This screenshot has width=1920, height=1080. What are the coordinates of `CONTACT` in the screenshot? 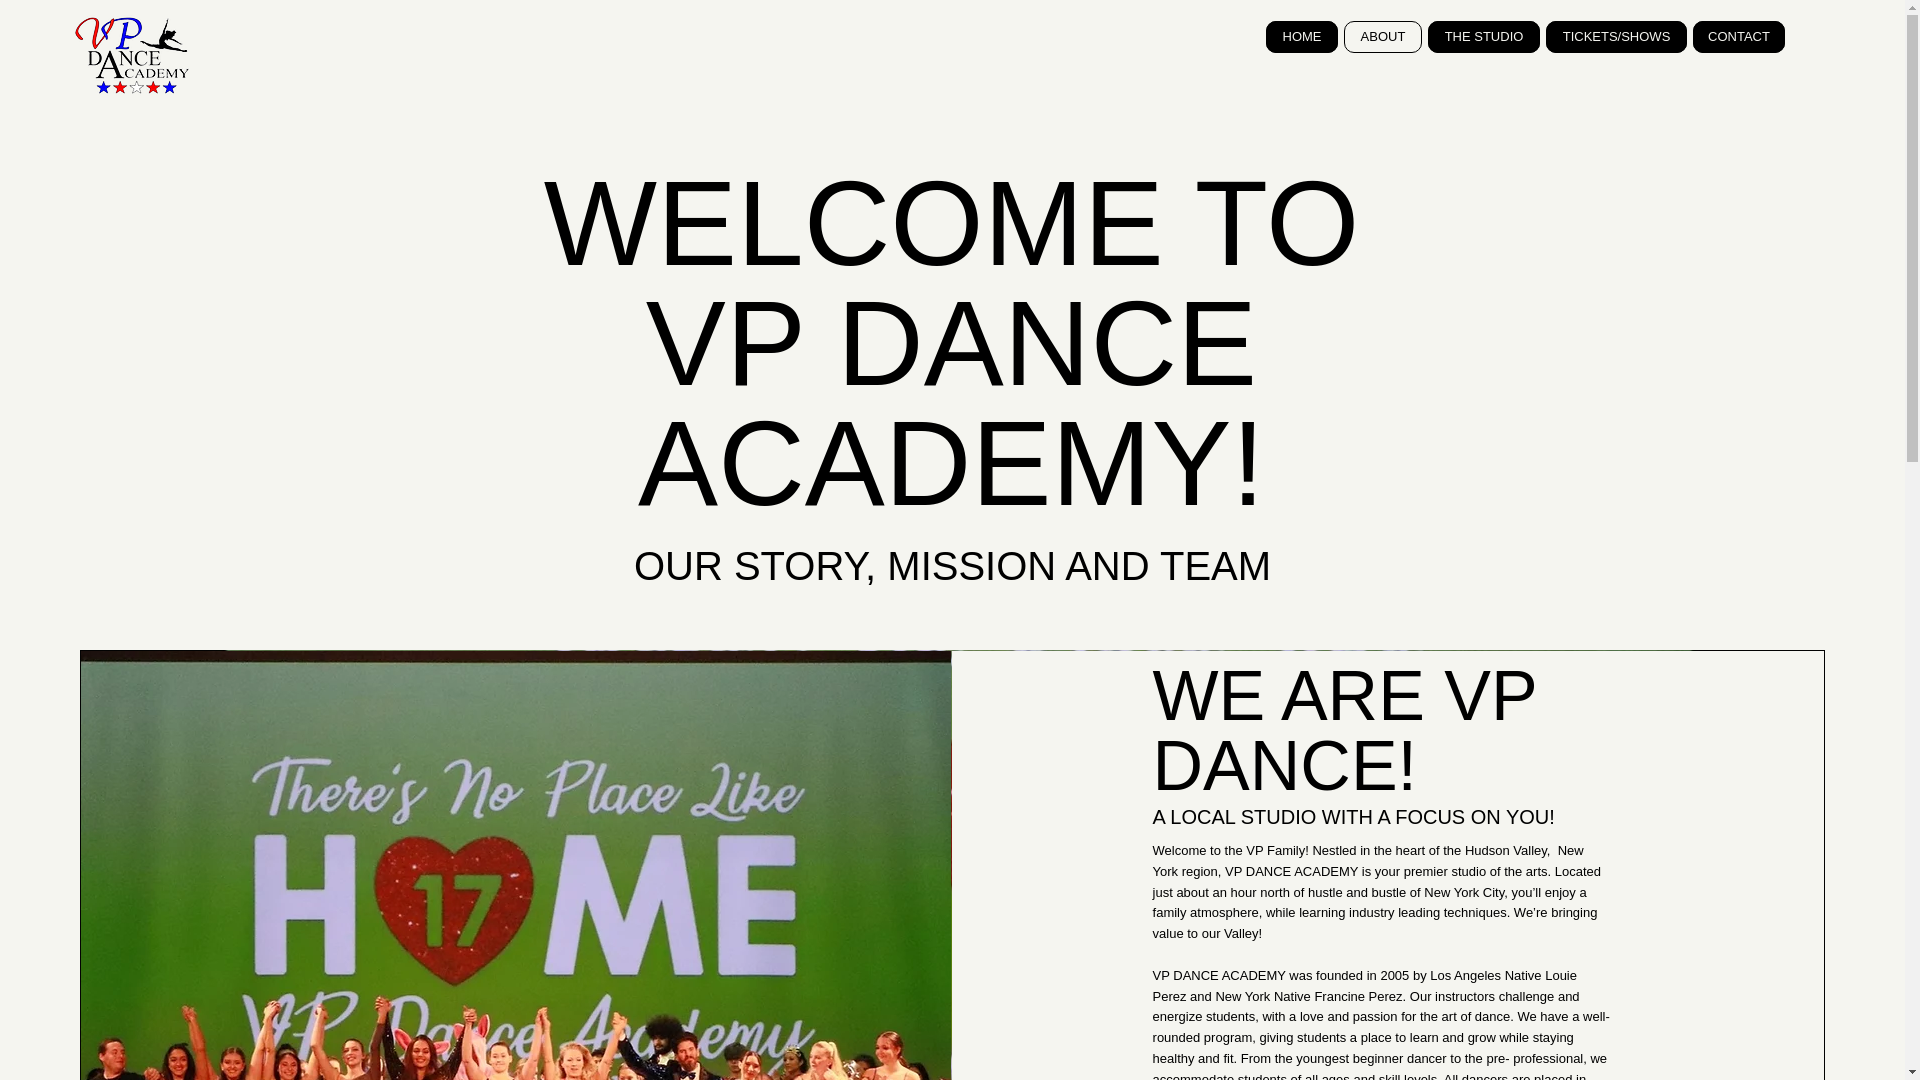 It's located at (1739, 36).